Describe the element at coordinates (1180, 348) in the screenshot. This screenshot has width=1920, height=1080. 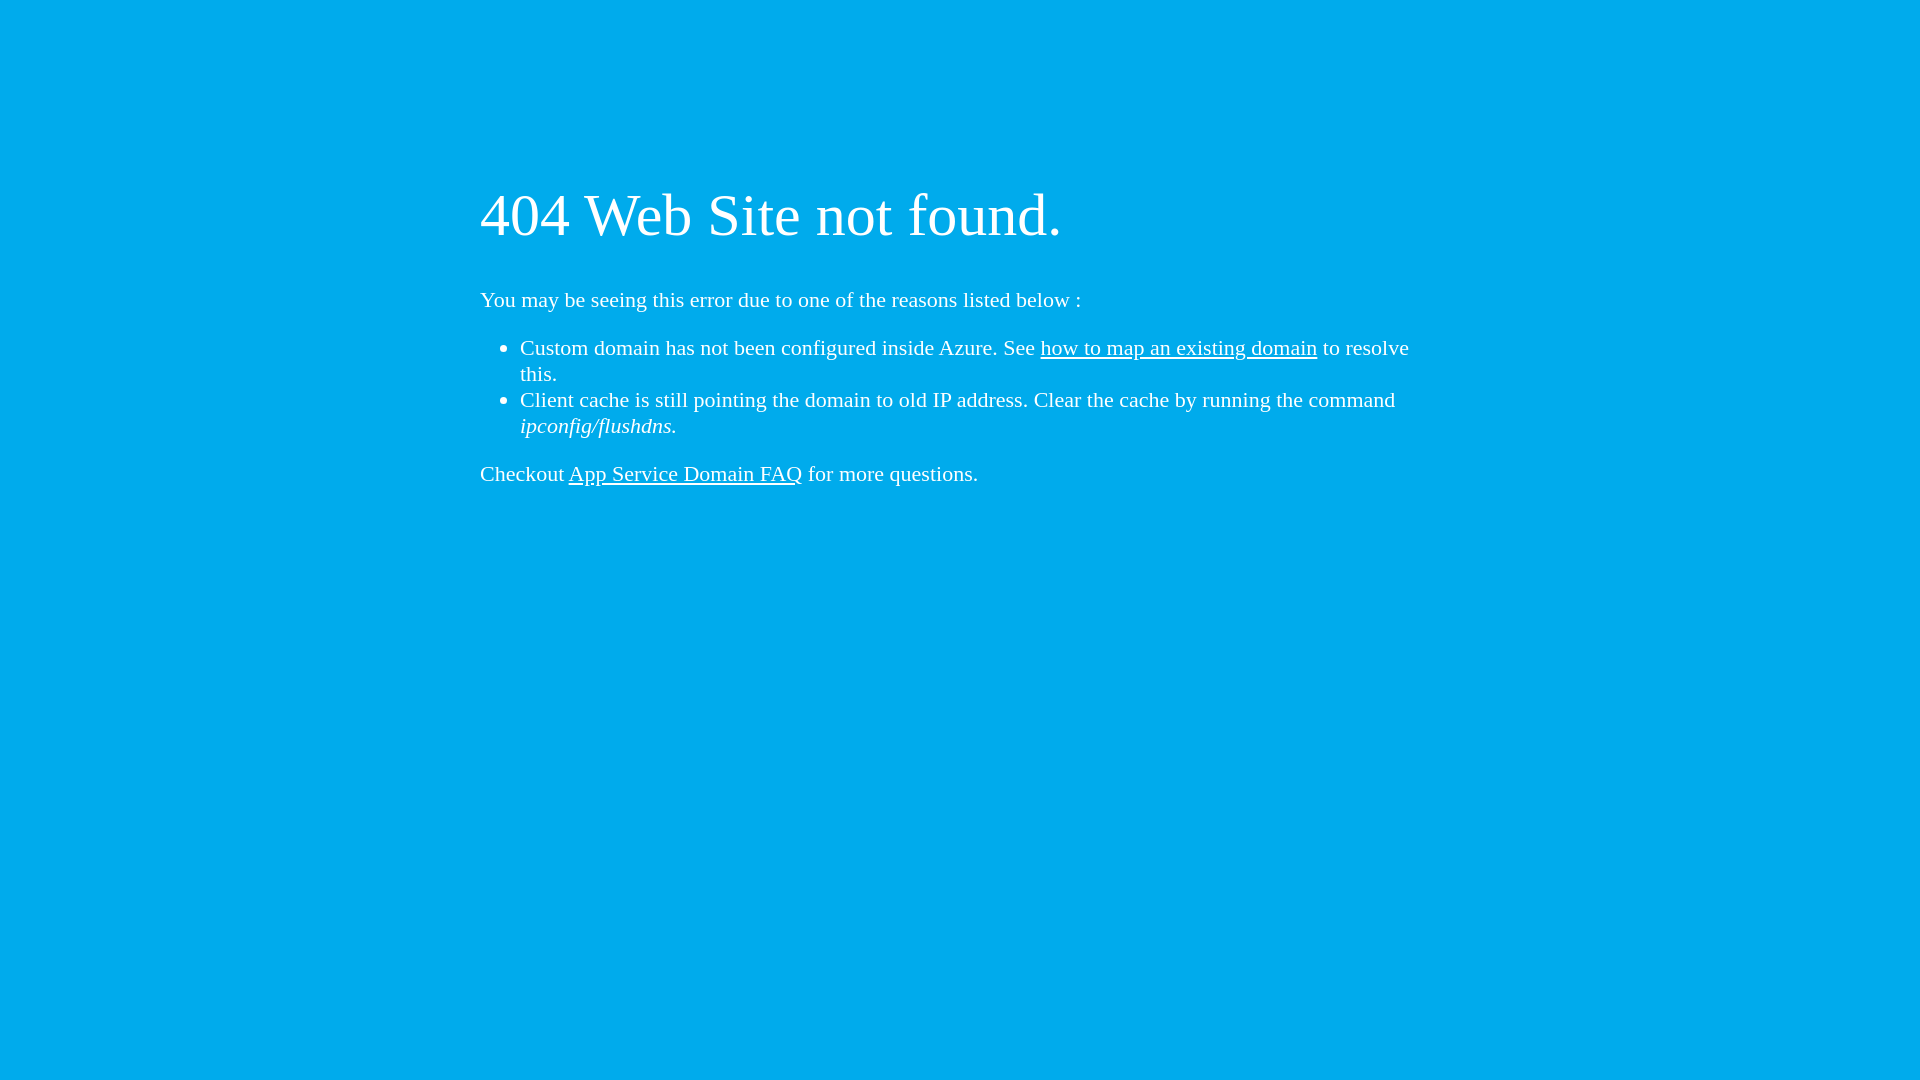
I see `how to map an existing domain` at that location.